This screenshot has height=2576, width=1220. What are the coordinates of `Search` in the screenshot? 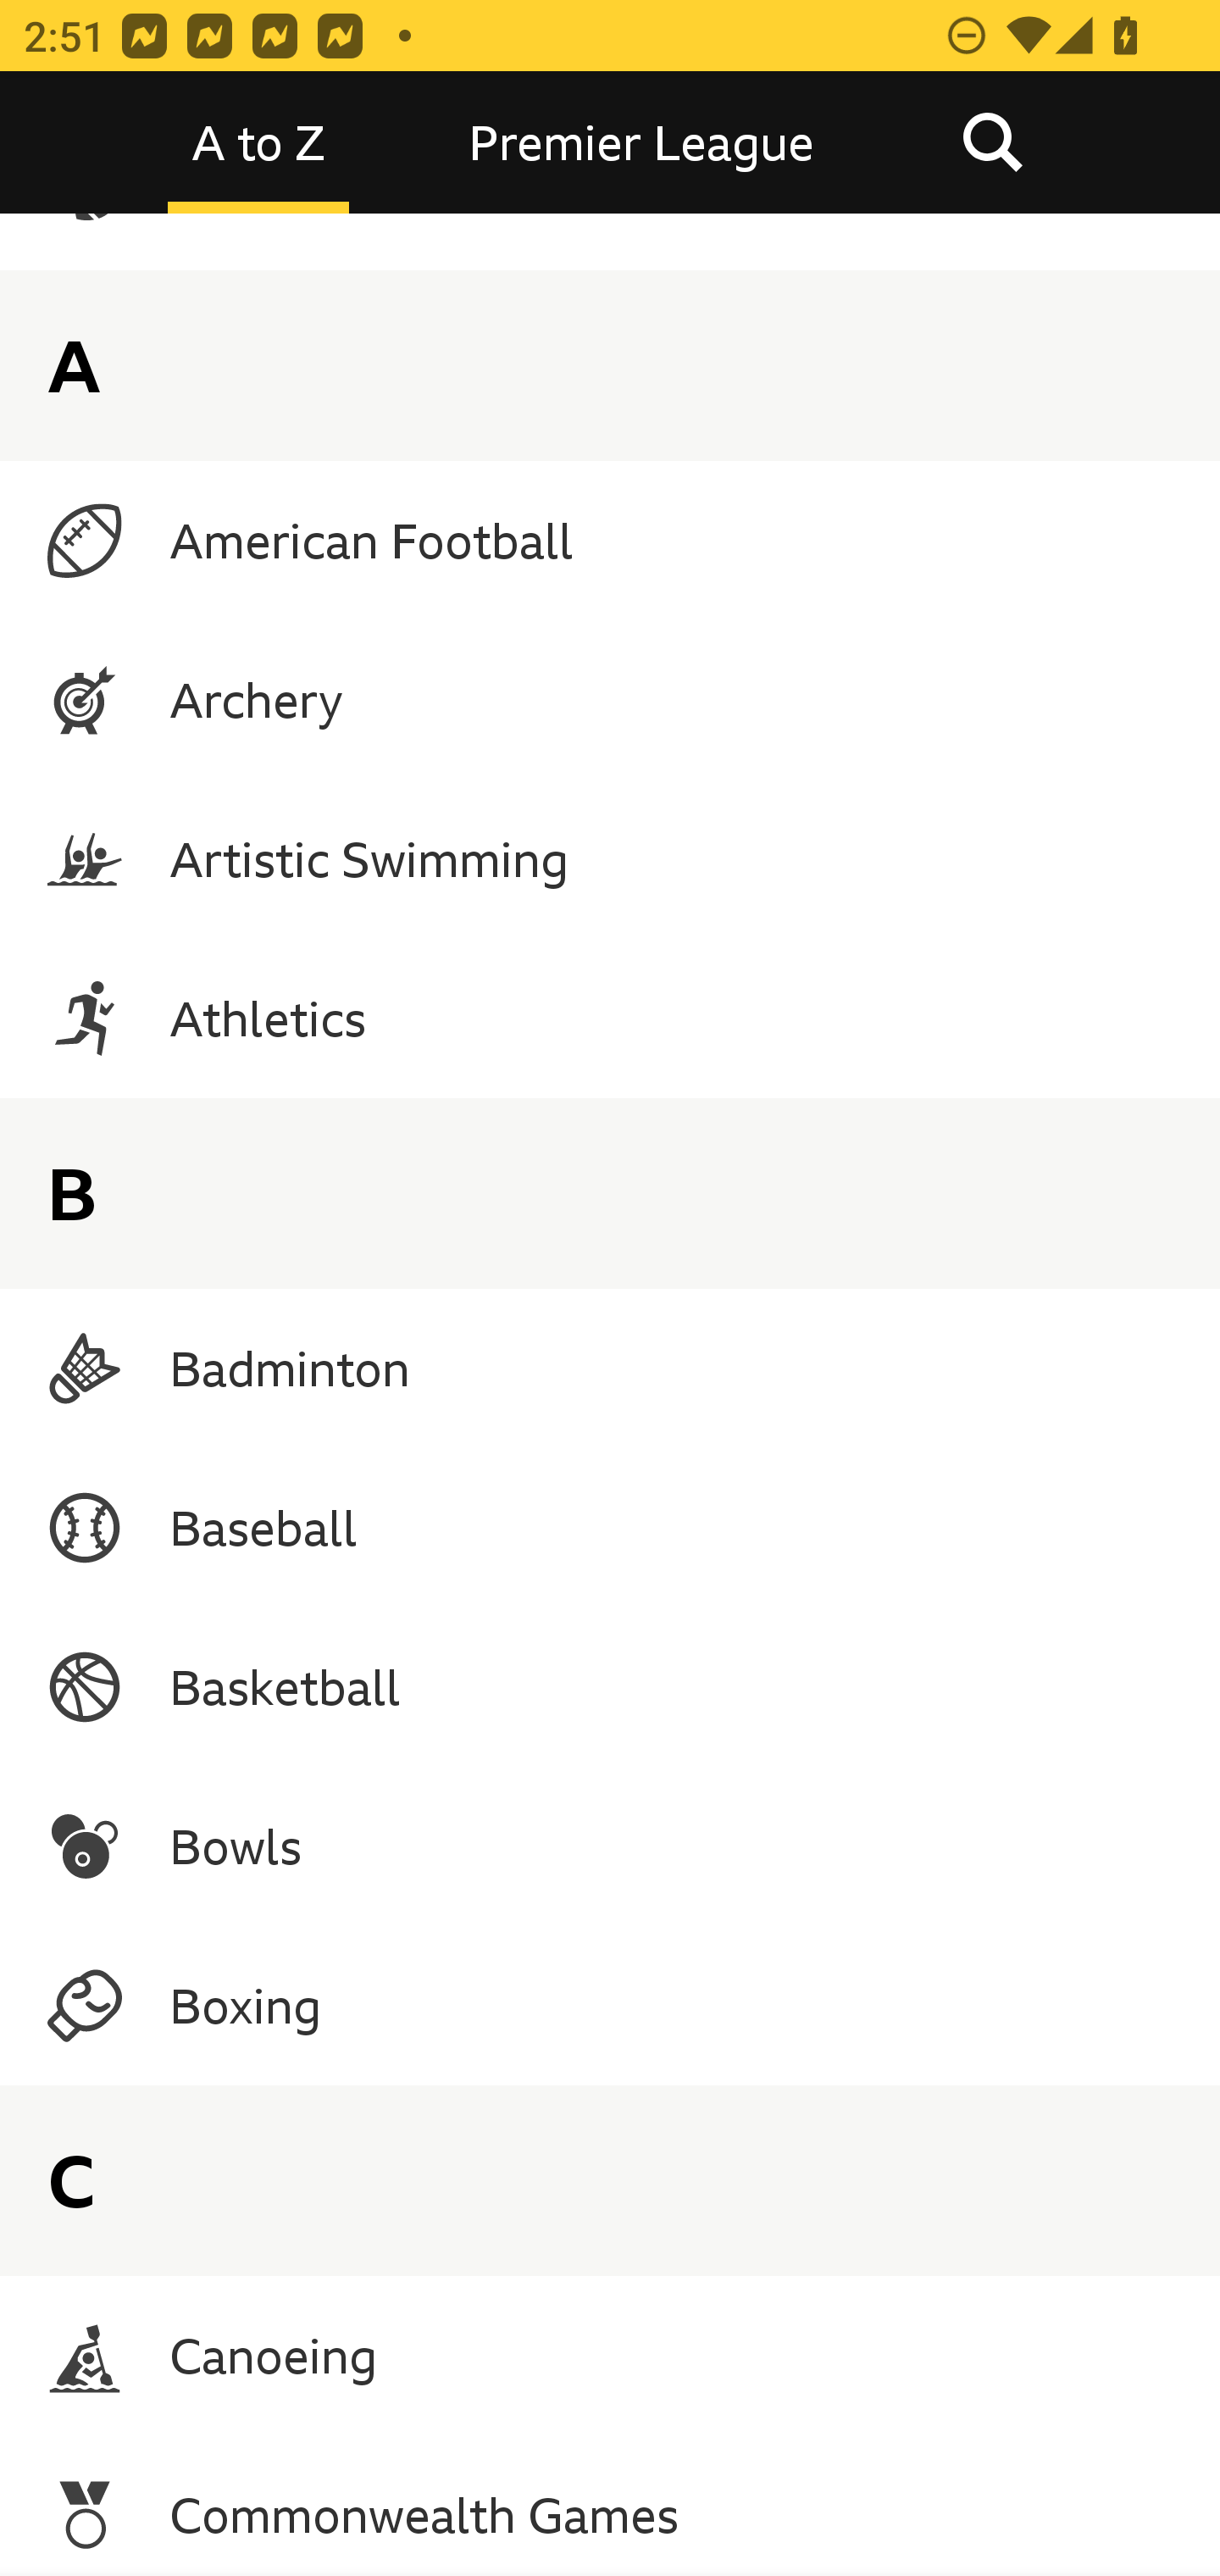 It's located at (992, 142).